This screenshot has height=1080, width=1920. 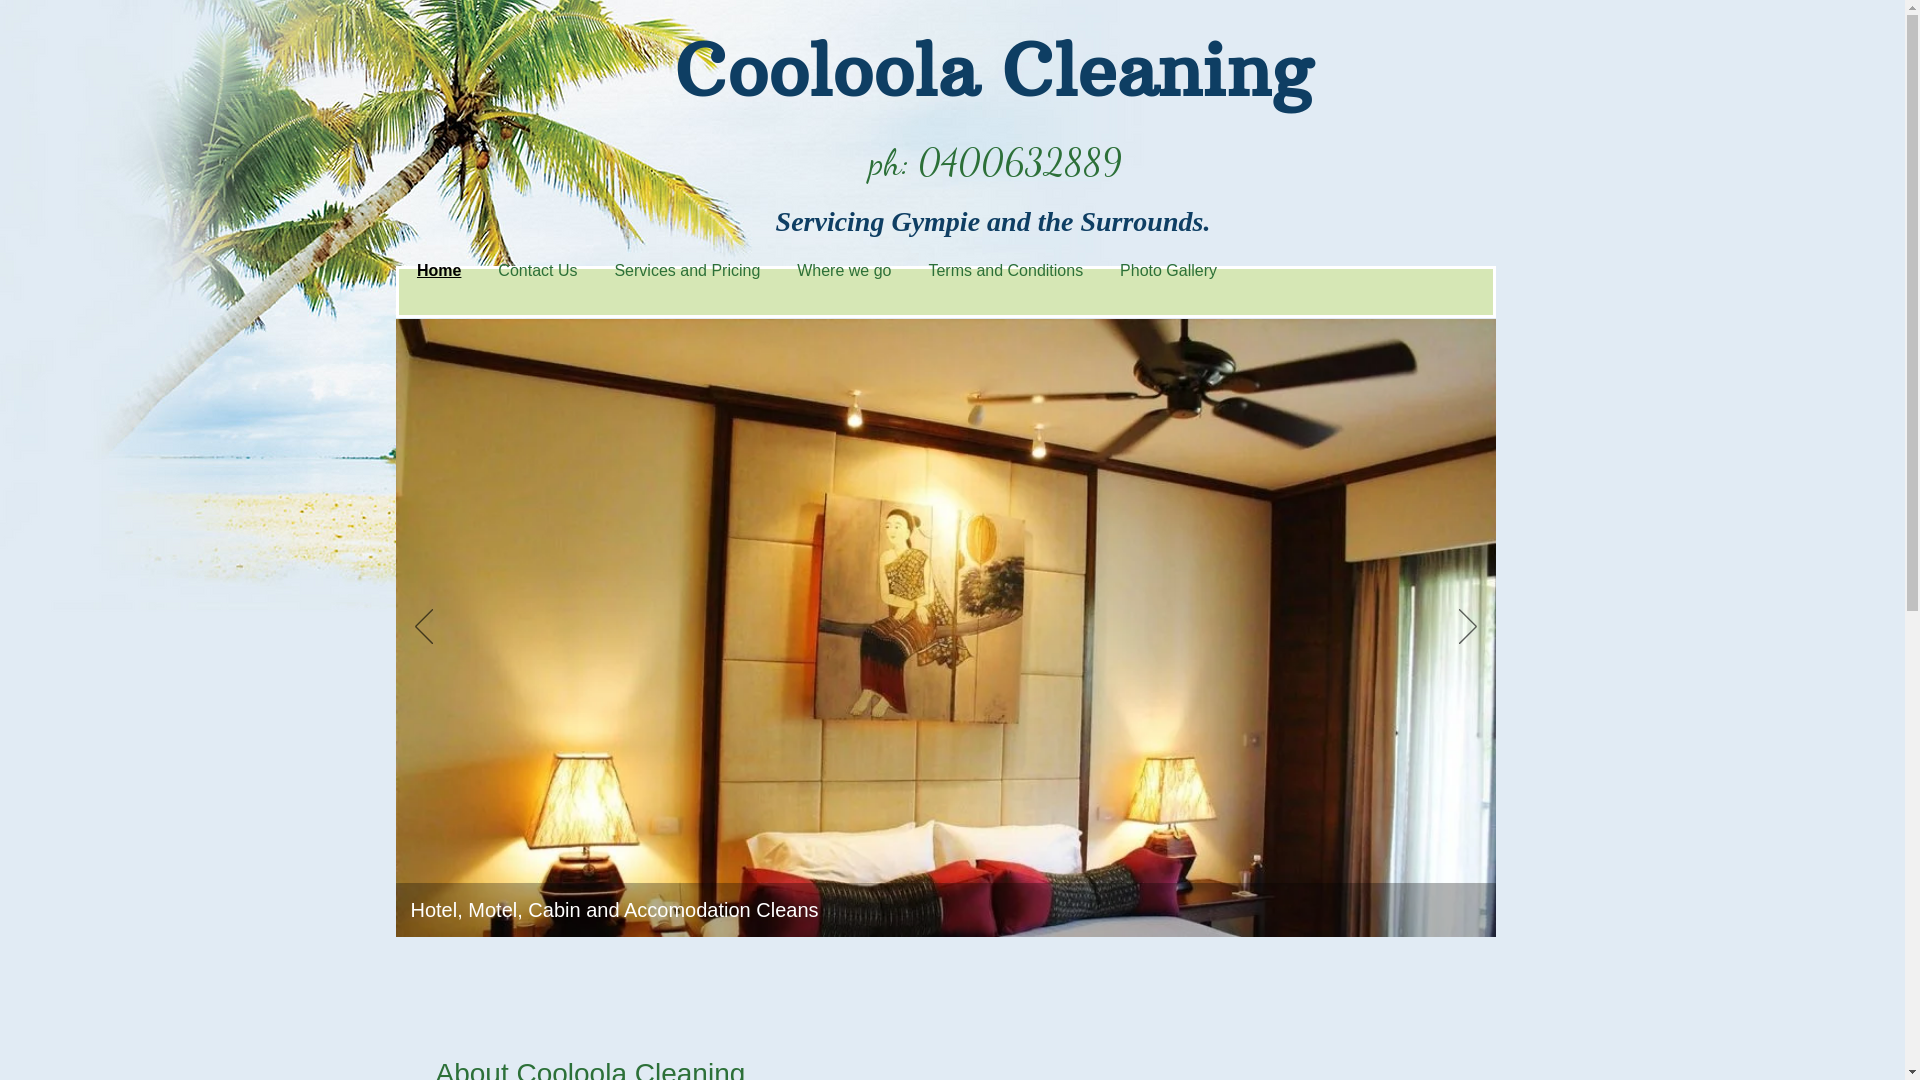 I want to click on Where we go, so click(x=844, y=271).